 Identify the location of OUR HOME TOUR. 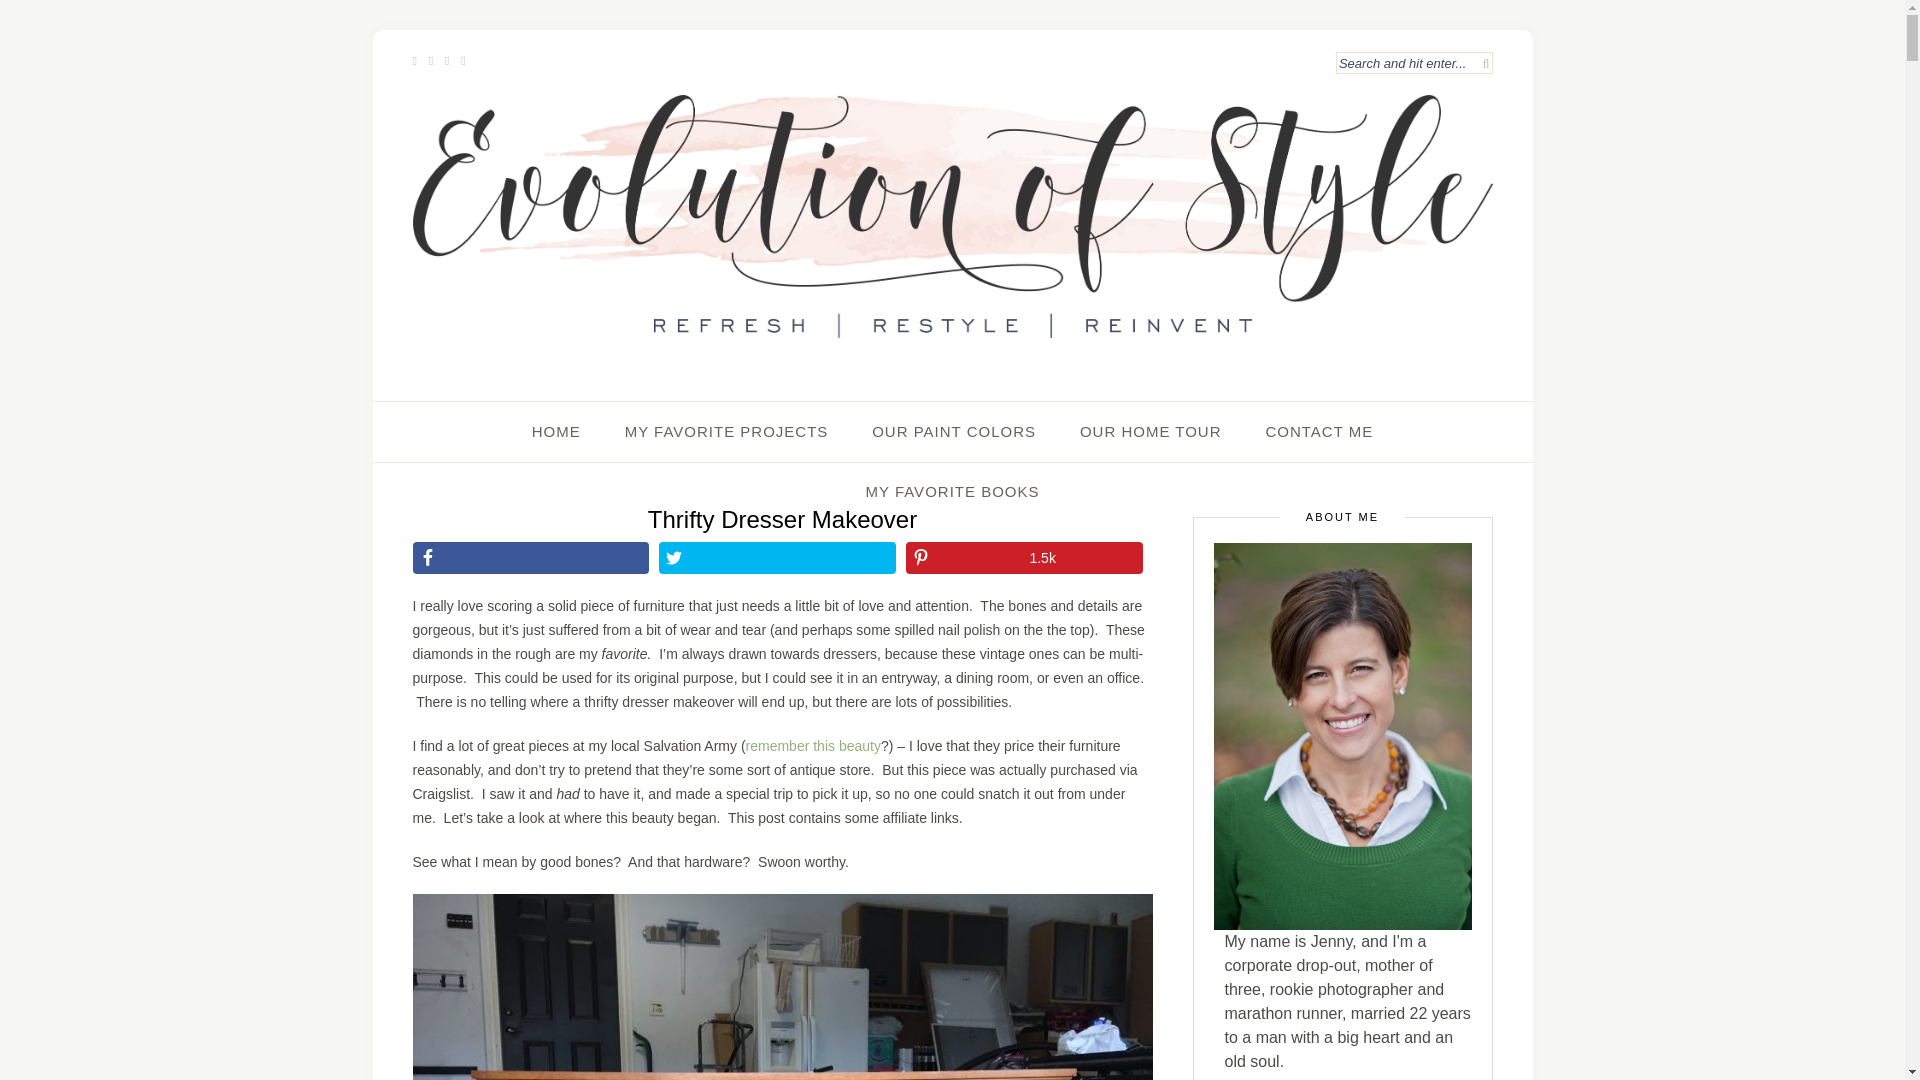
(1150, 432).